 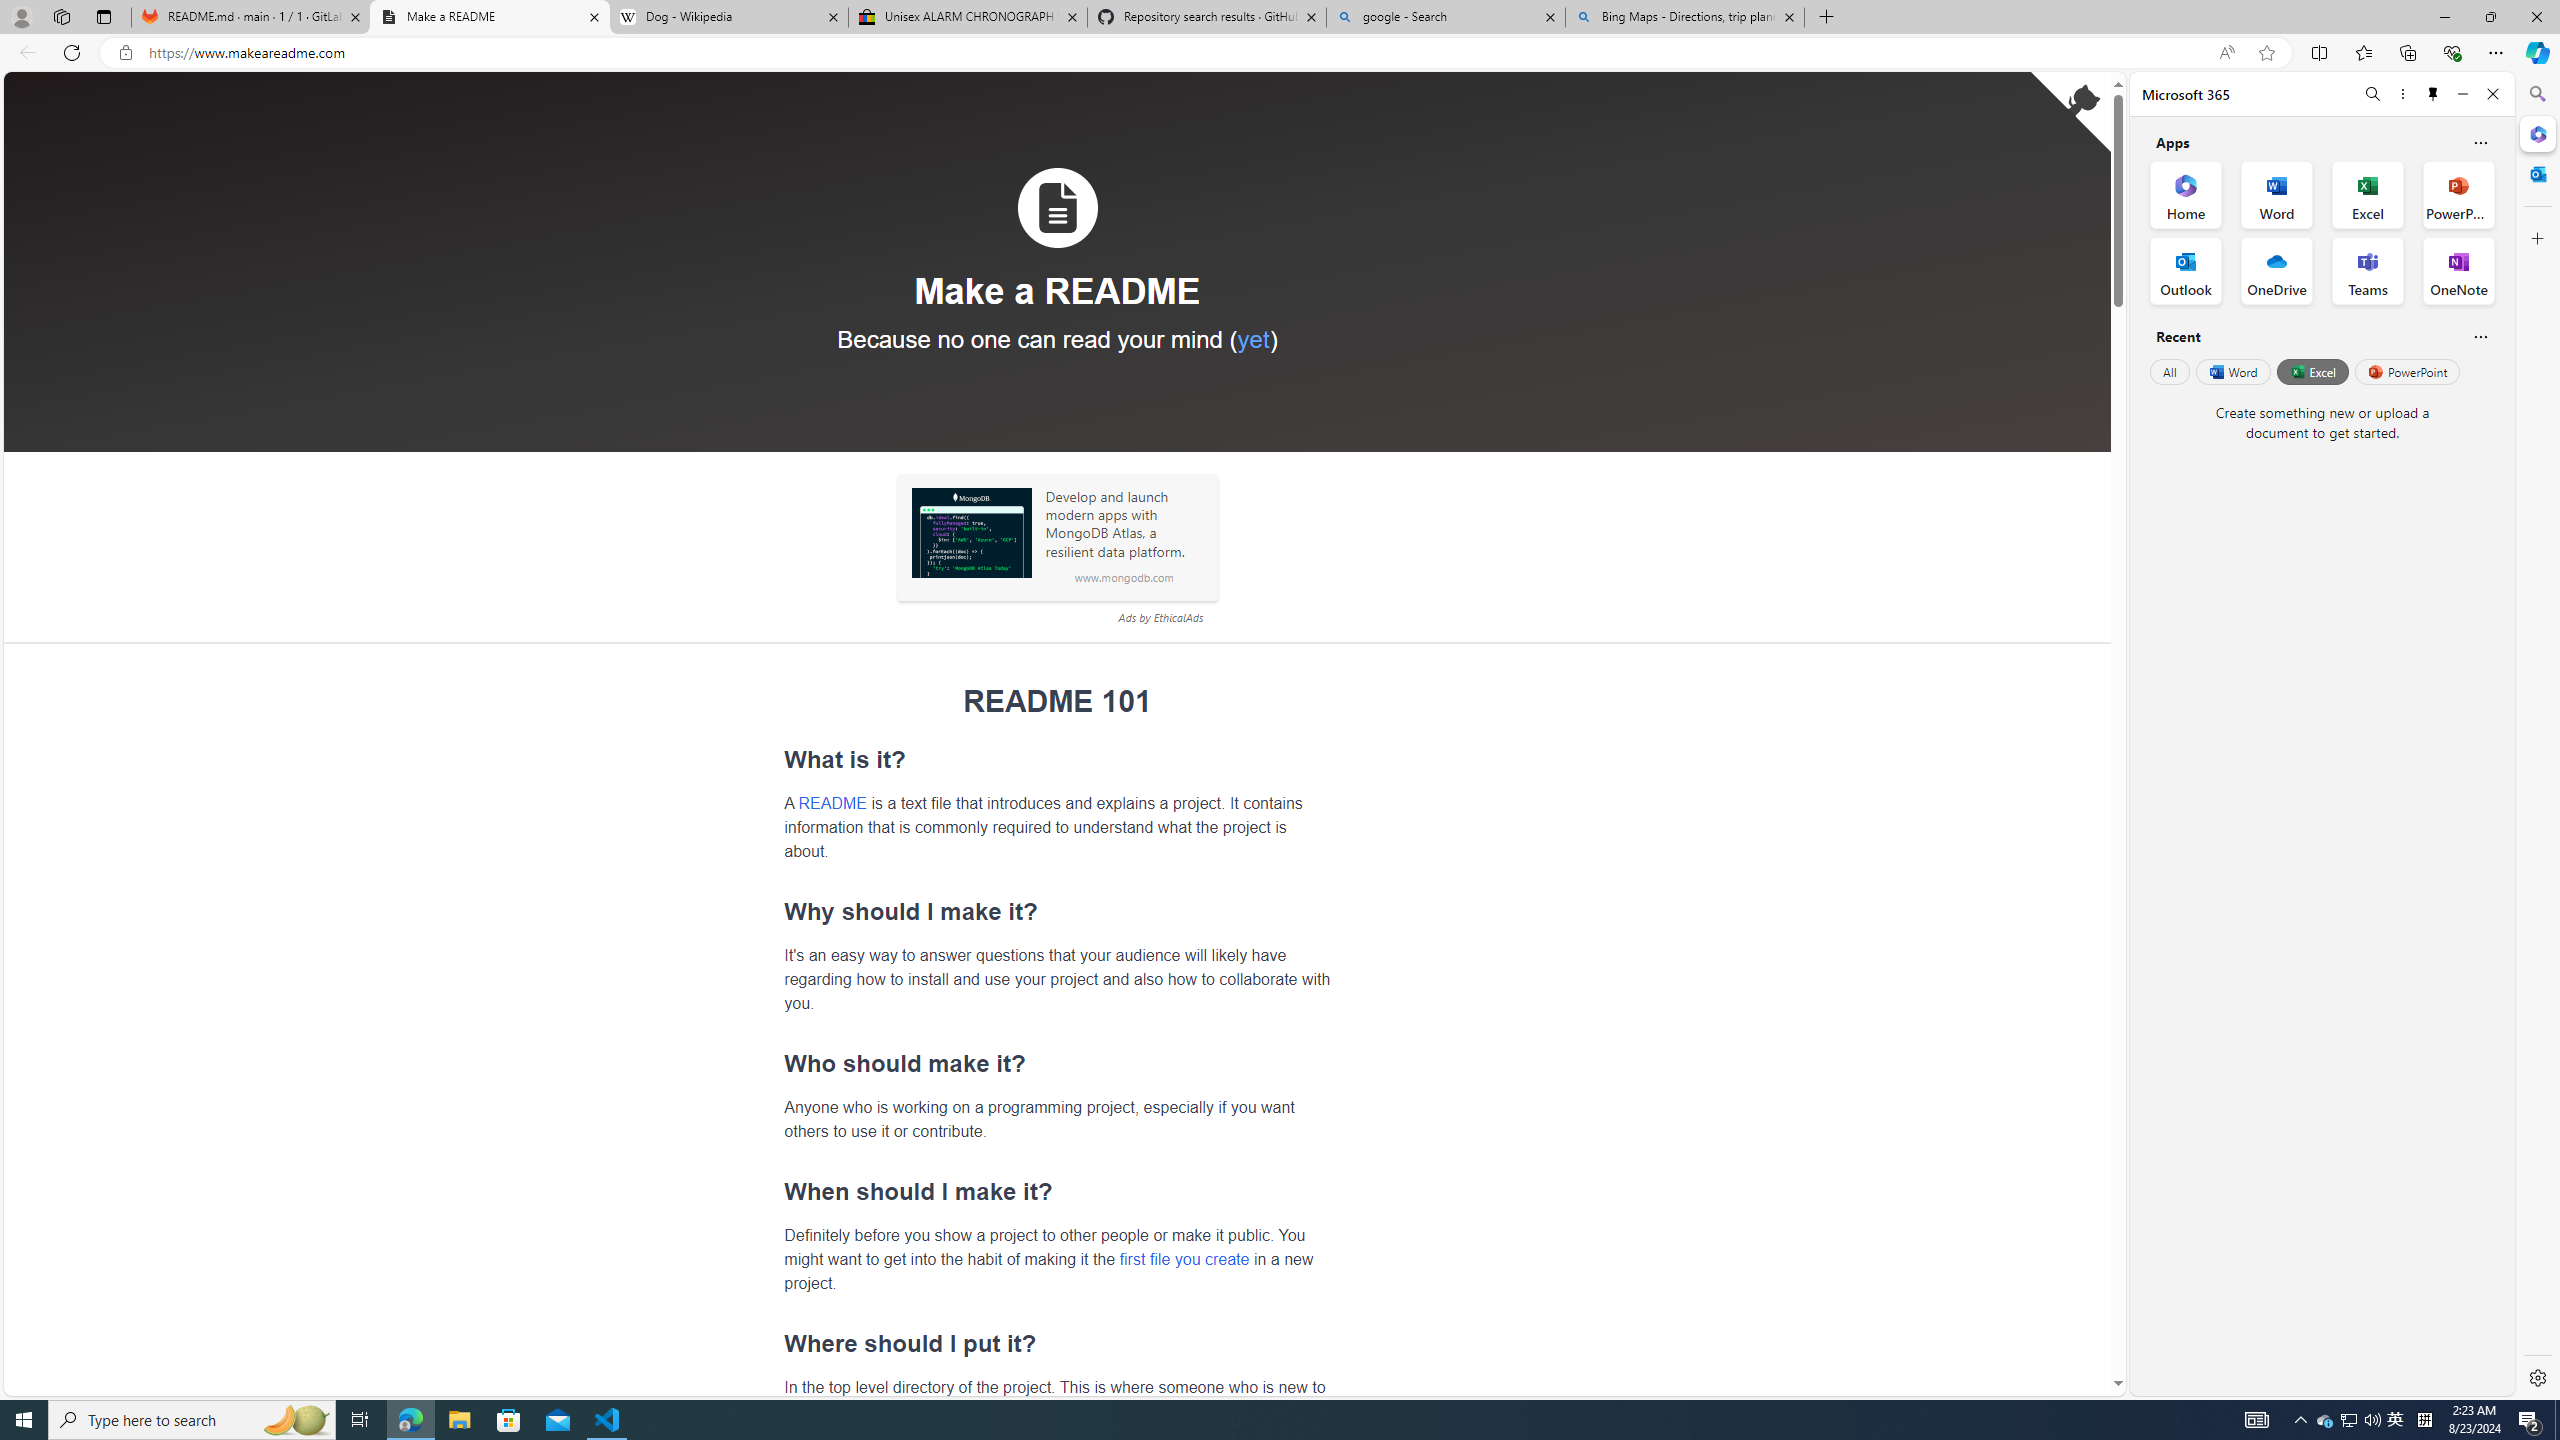 What do you see at coordinates (2186, 194) in the screenshot?
I see `Home Office App` at bounding box center [2186, 194].